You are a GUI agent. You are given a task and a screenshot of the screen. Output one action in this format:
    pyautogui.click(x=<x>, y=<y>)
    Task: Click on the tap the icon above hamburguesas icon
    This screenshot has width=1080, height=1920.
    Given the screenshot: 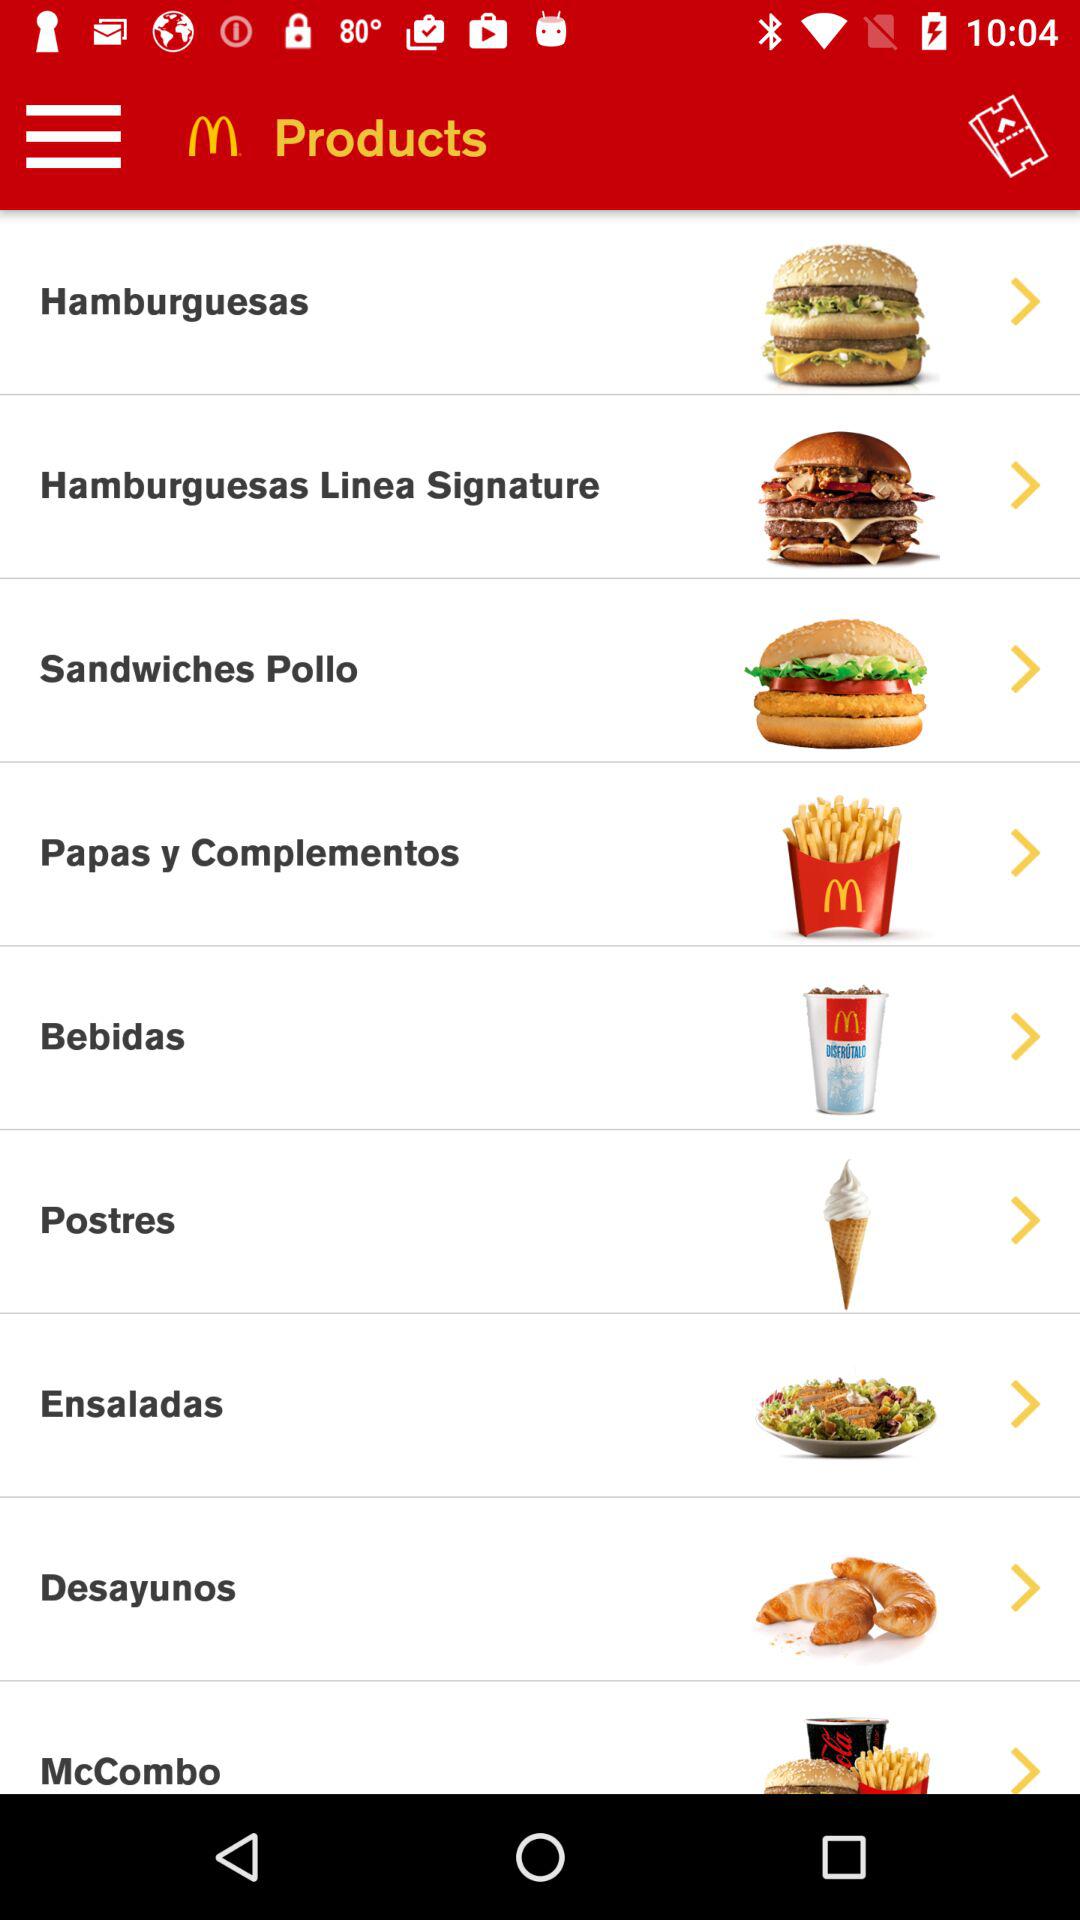 What is the action you would take?
    pyautogui.click(x=73, y=136)
    